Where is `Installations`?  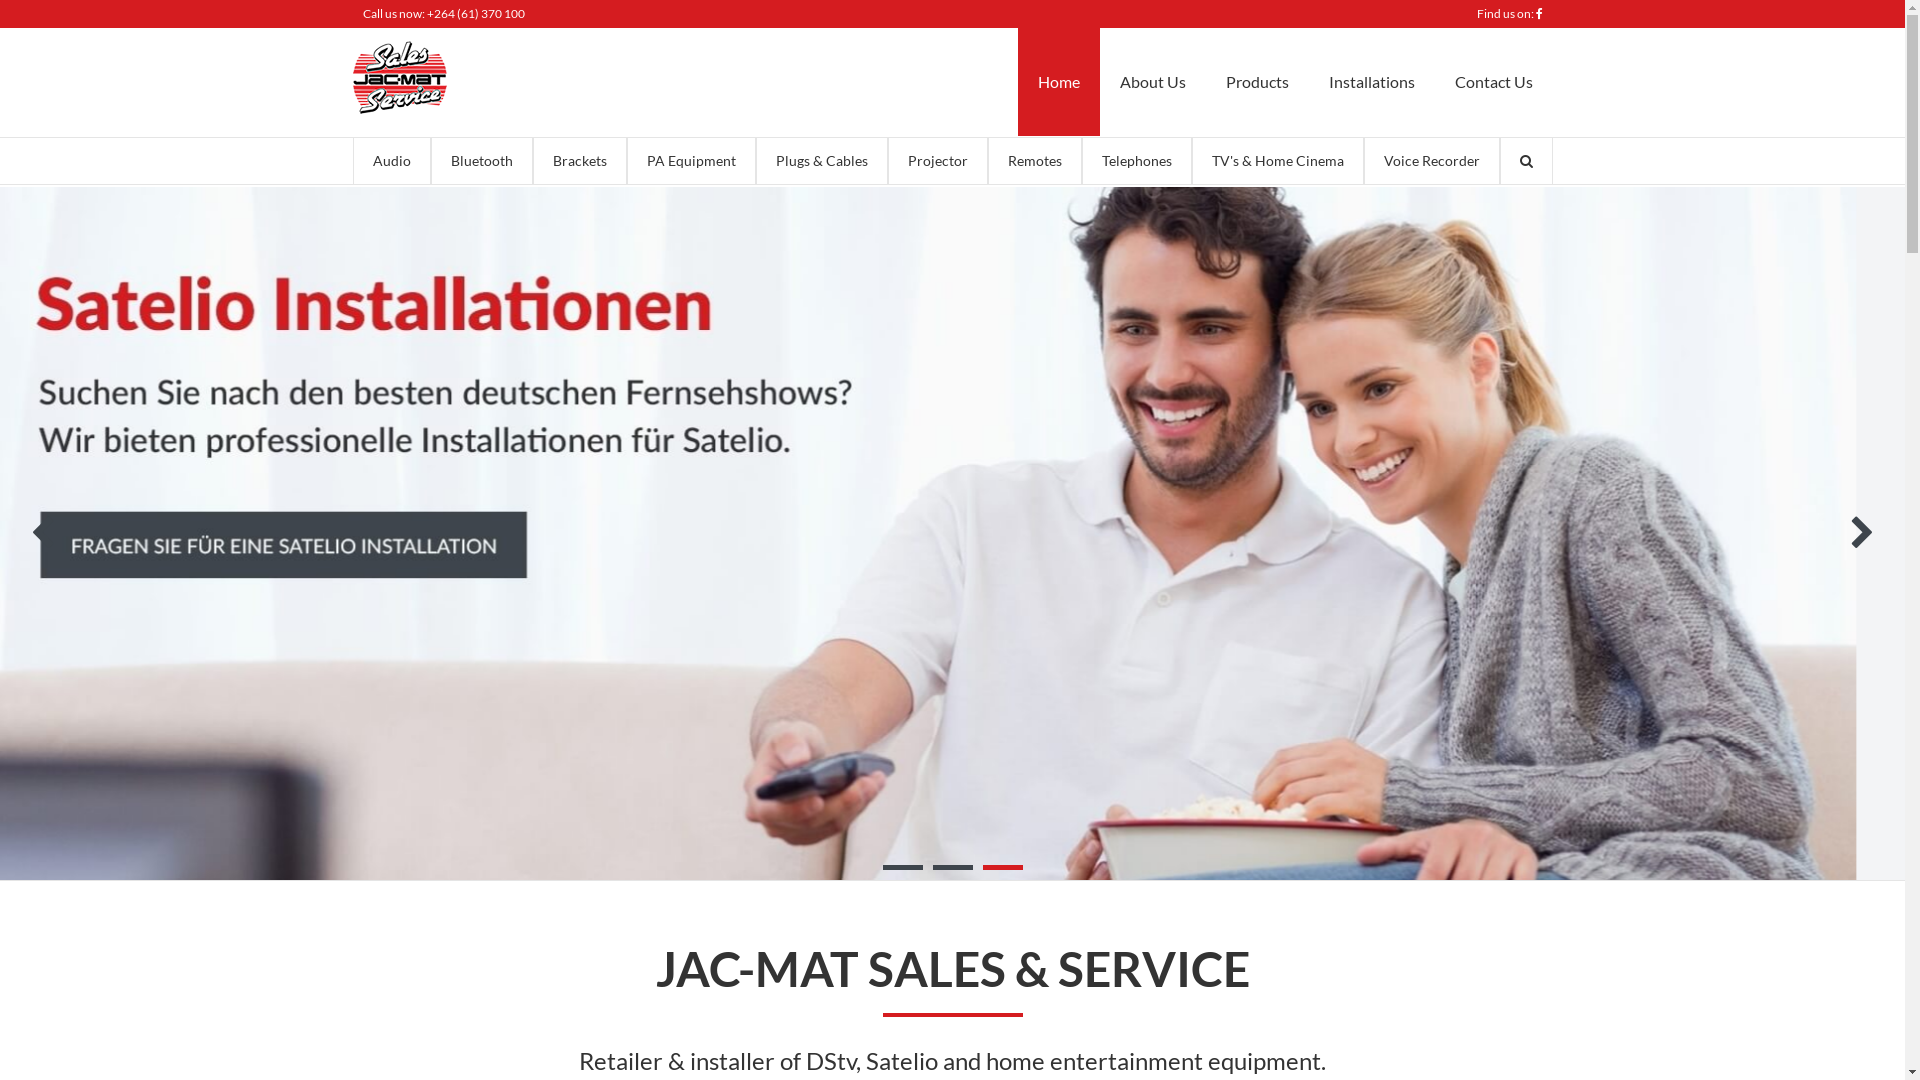
Installations is located at coordinates (1371, 82).